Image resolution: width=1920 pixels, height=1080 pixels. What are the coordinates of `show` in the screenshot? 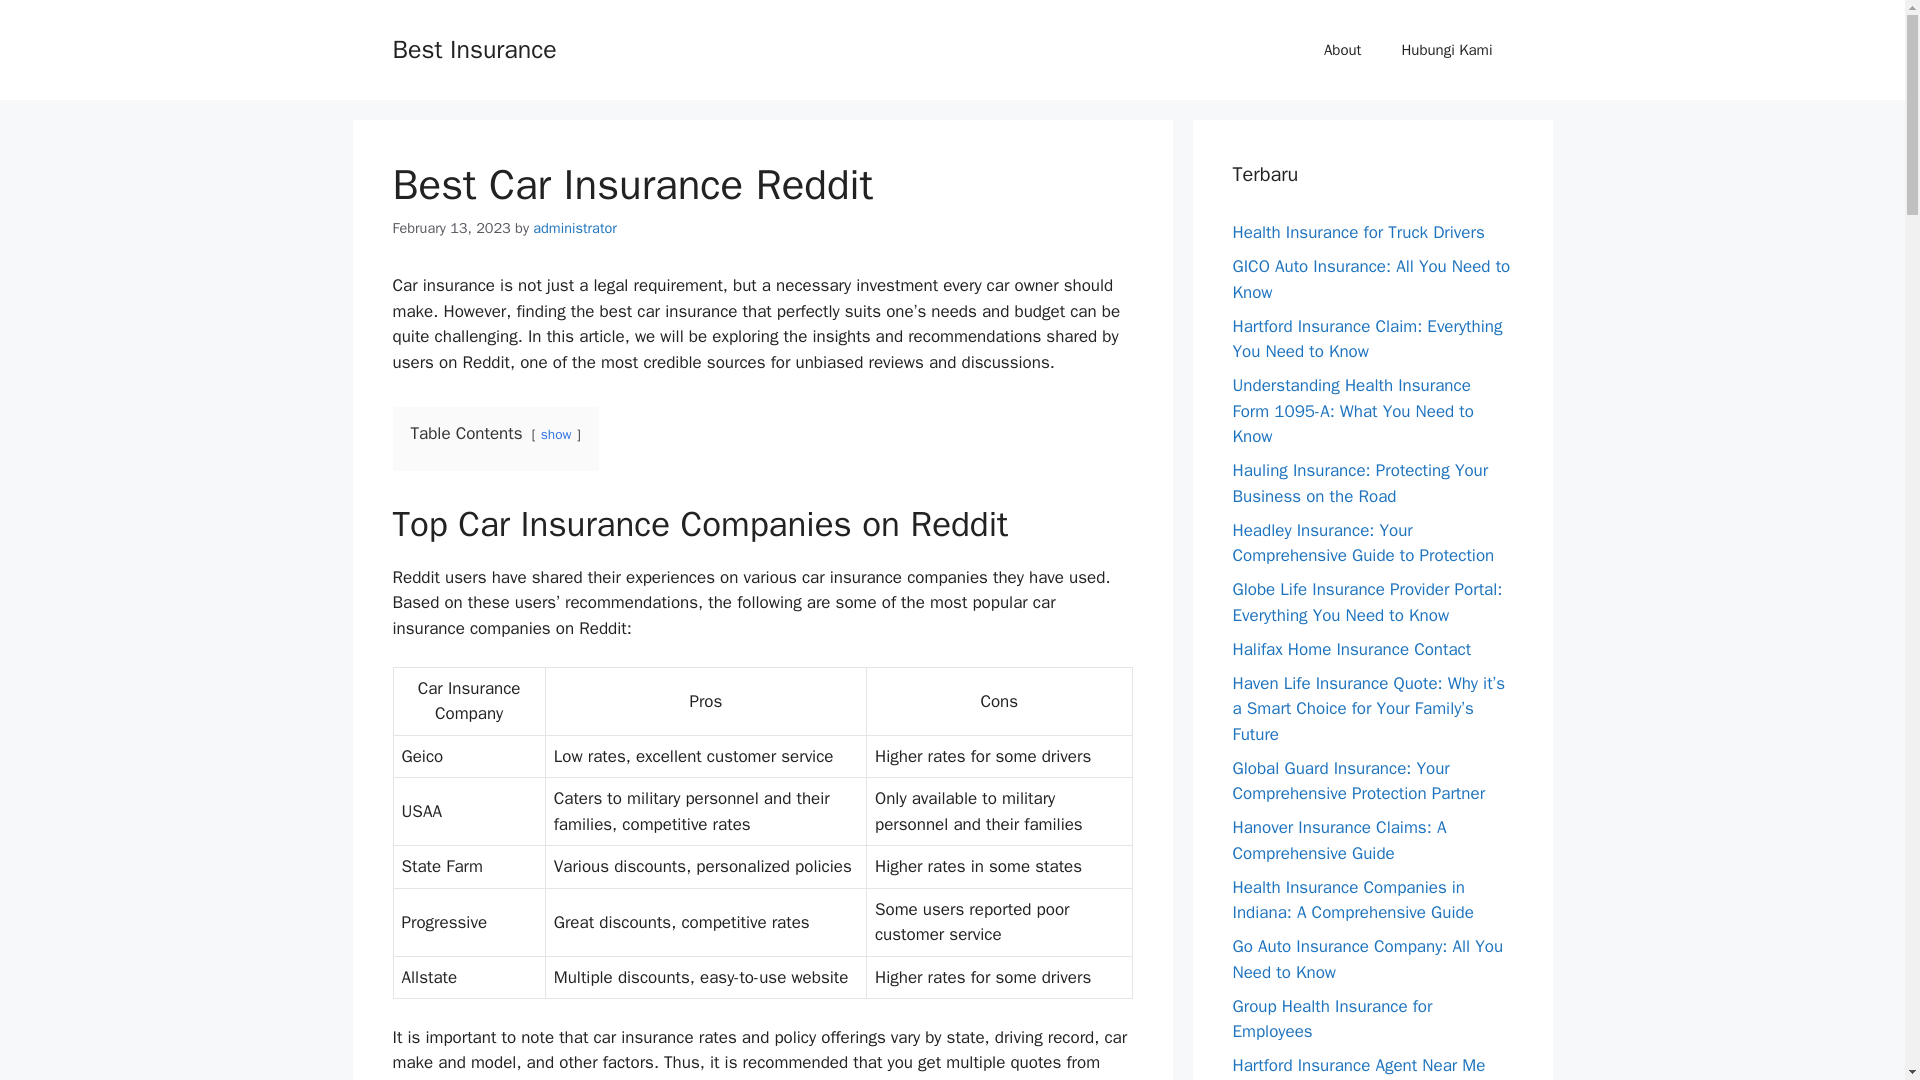 It's located at (556, 434).